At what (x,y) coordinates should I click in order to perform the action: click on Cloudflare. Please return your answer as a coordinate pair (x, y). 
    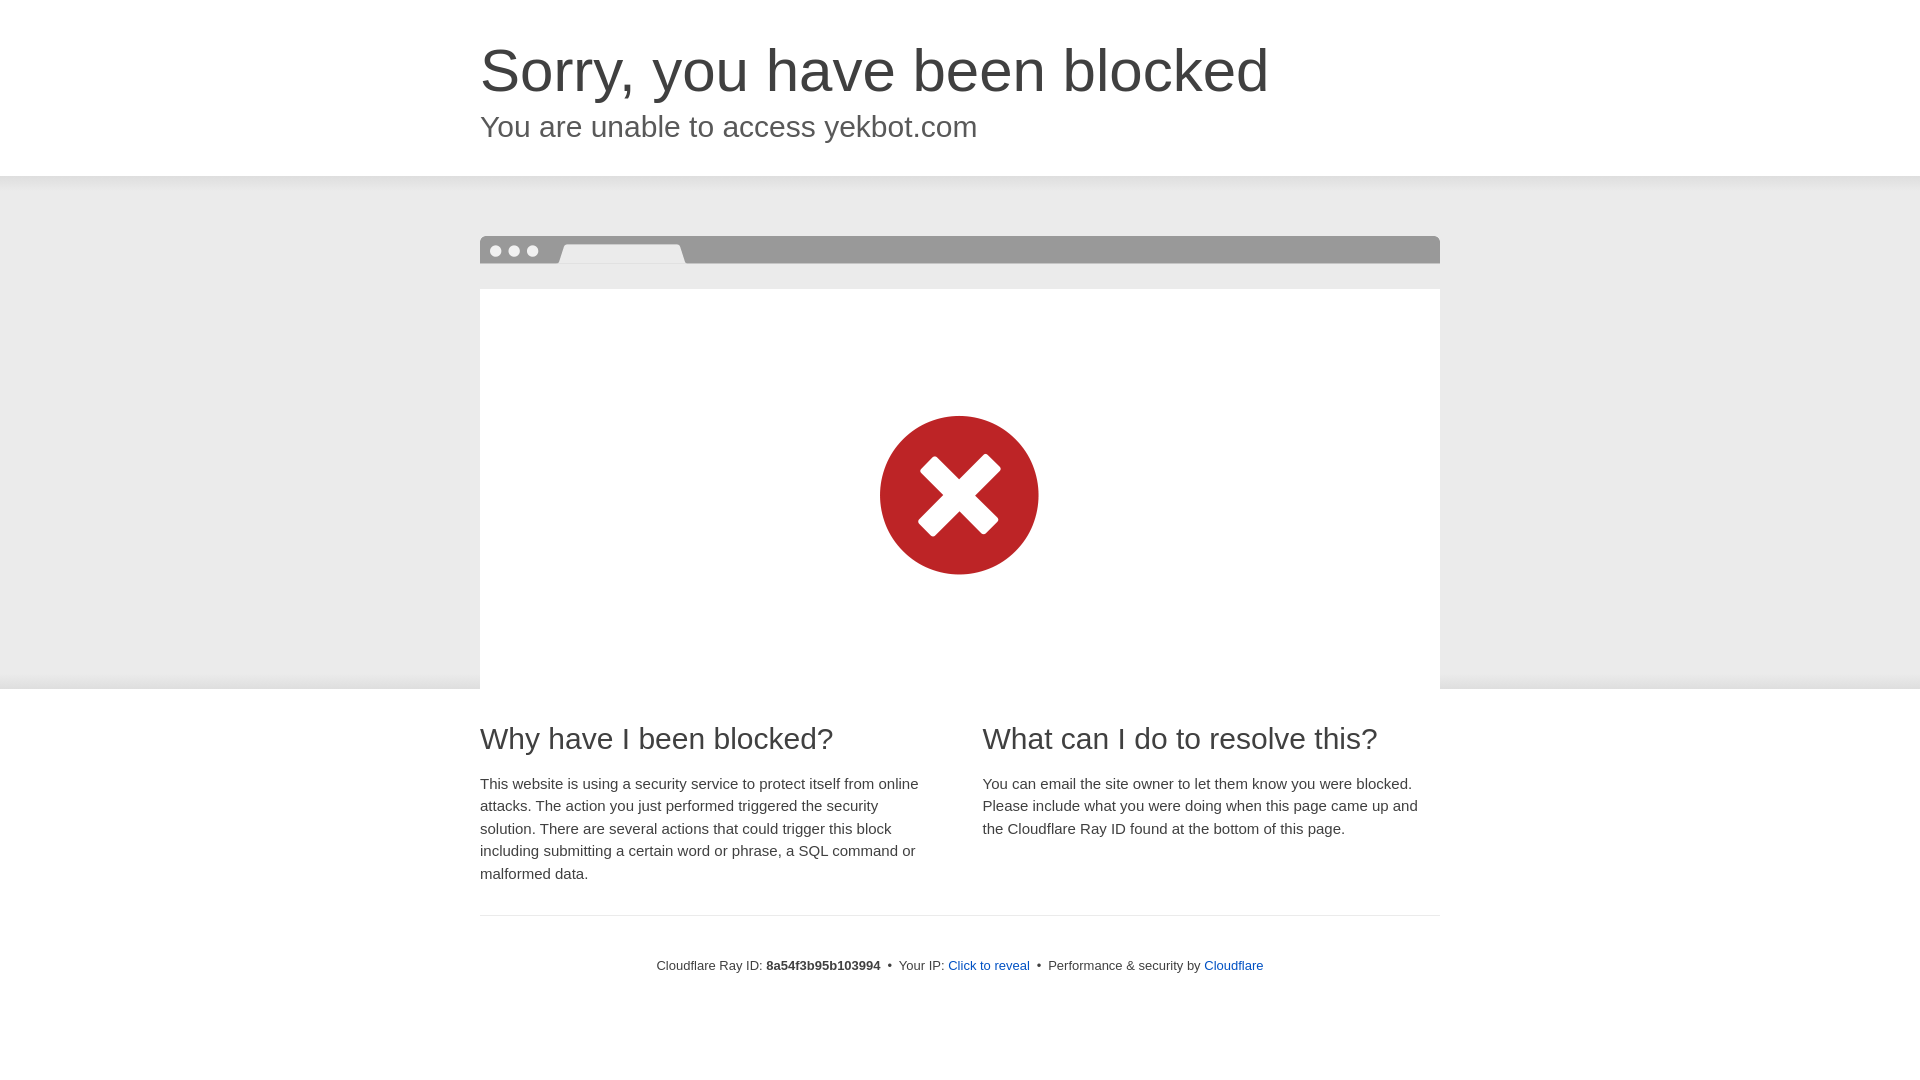
    Looking at the image, I should click on (1233, 965).